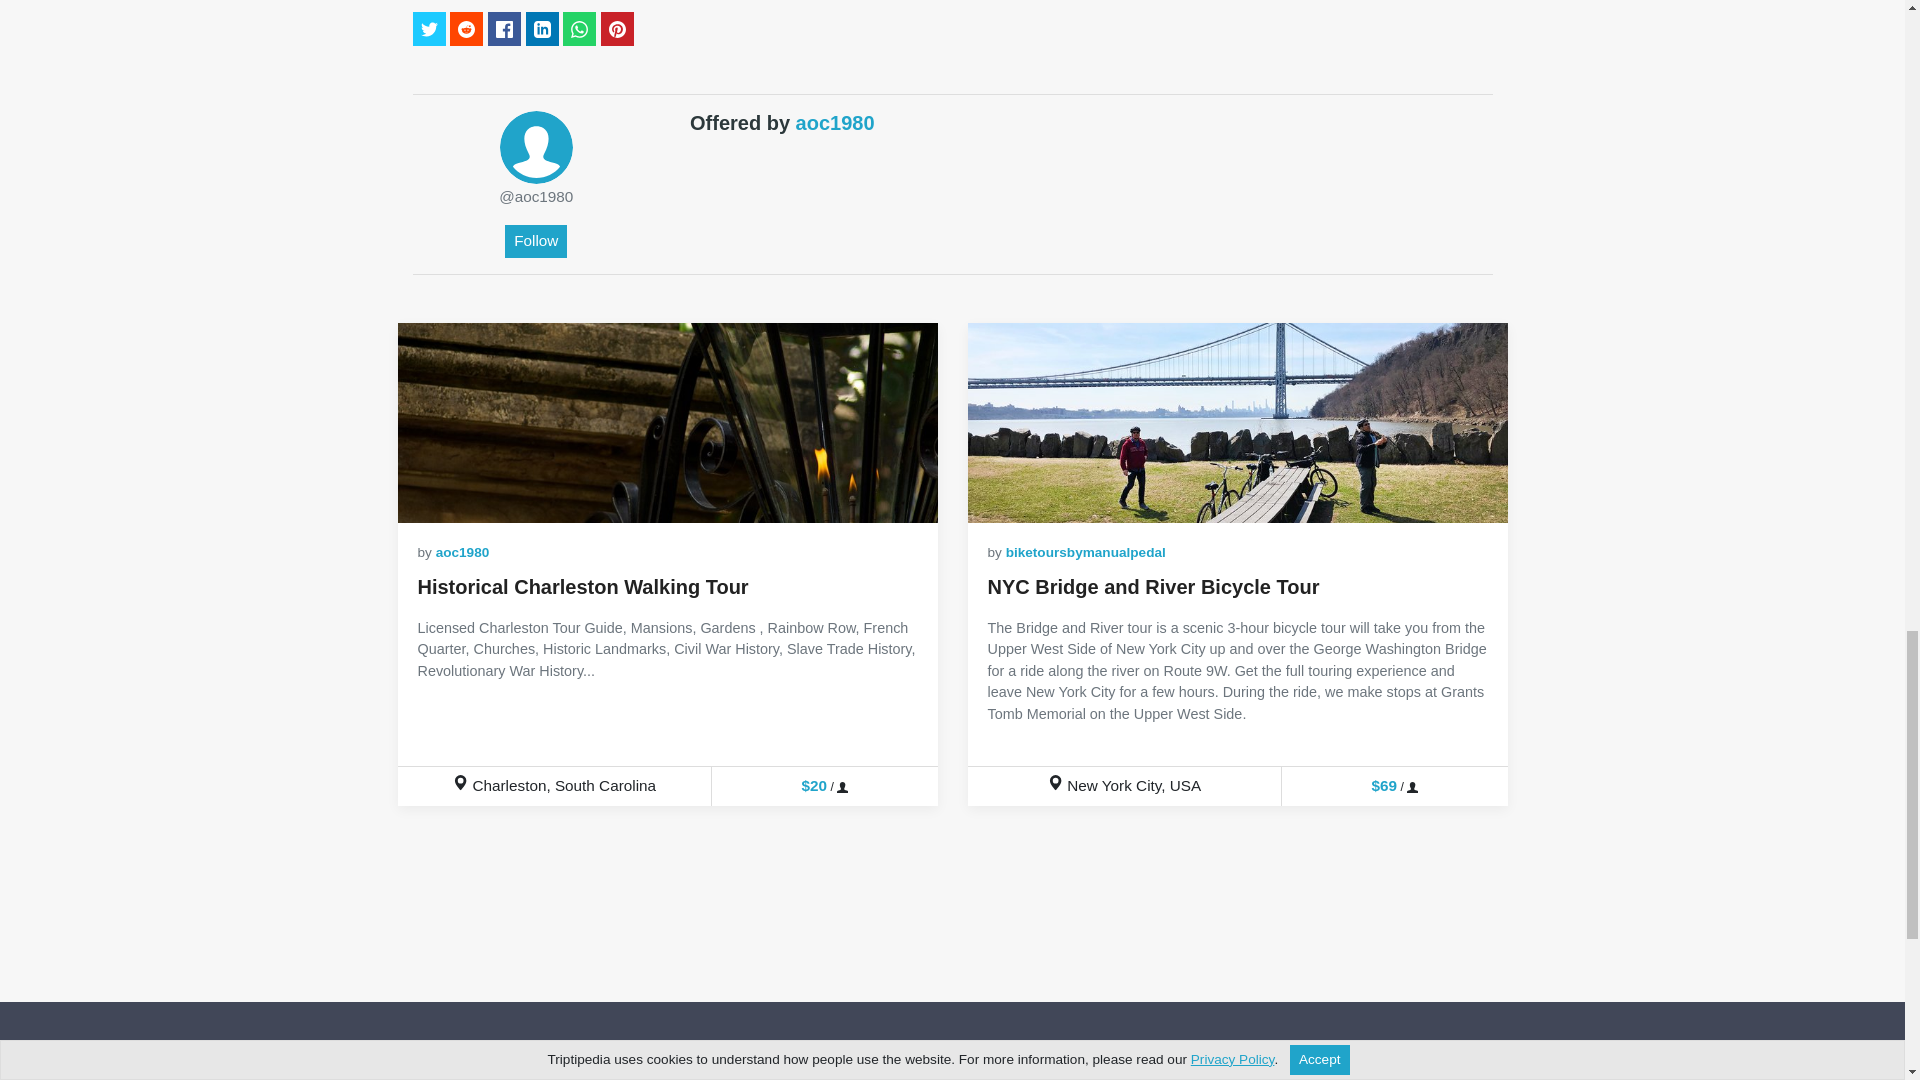 The image size is (1920, 1080). What do you see at coordinates (462, 552) in the screenshot?
I see `aoc1980` at bounding box center [462, 552].